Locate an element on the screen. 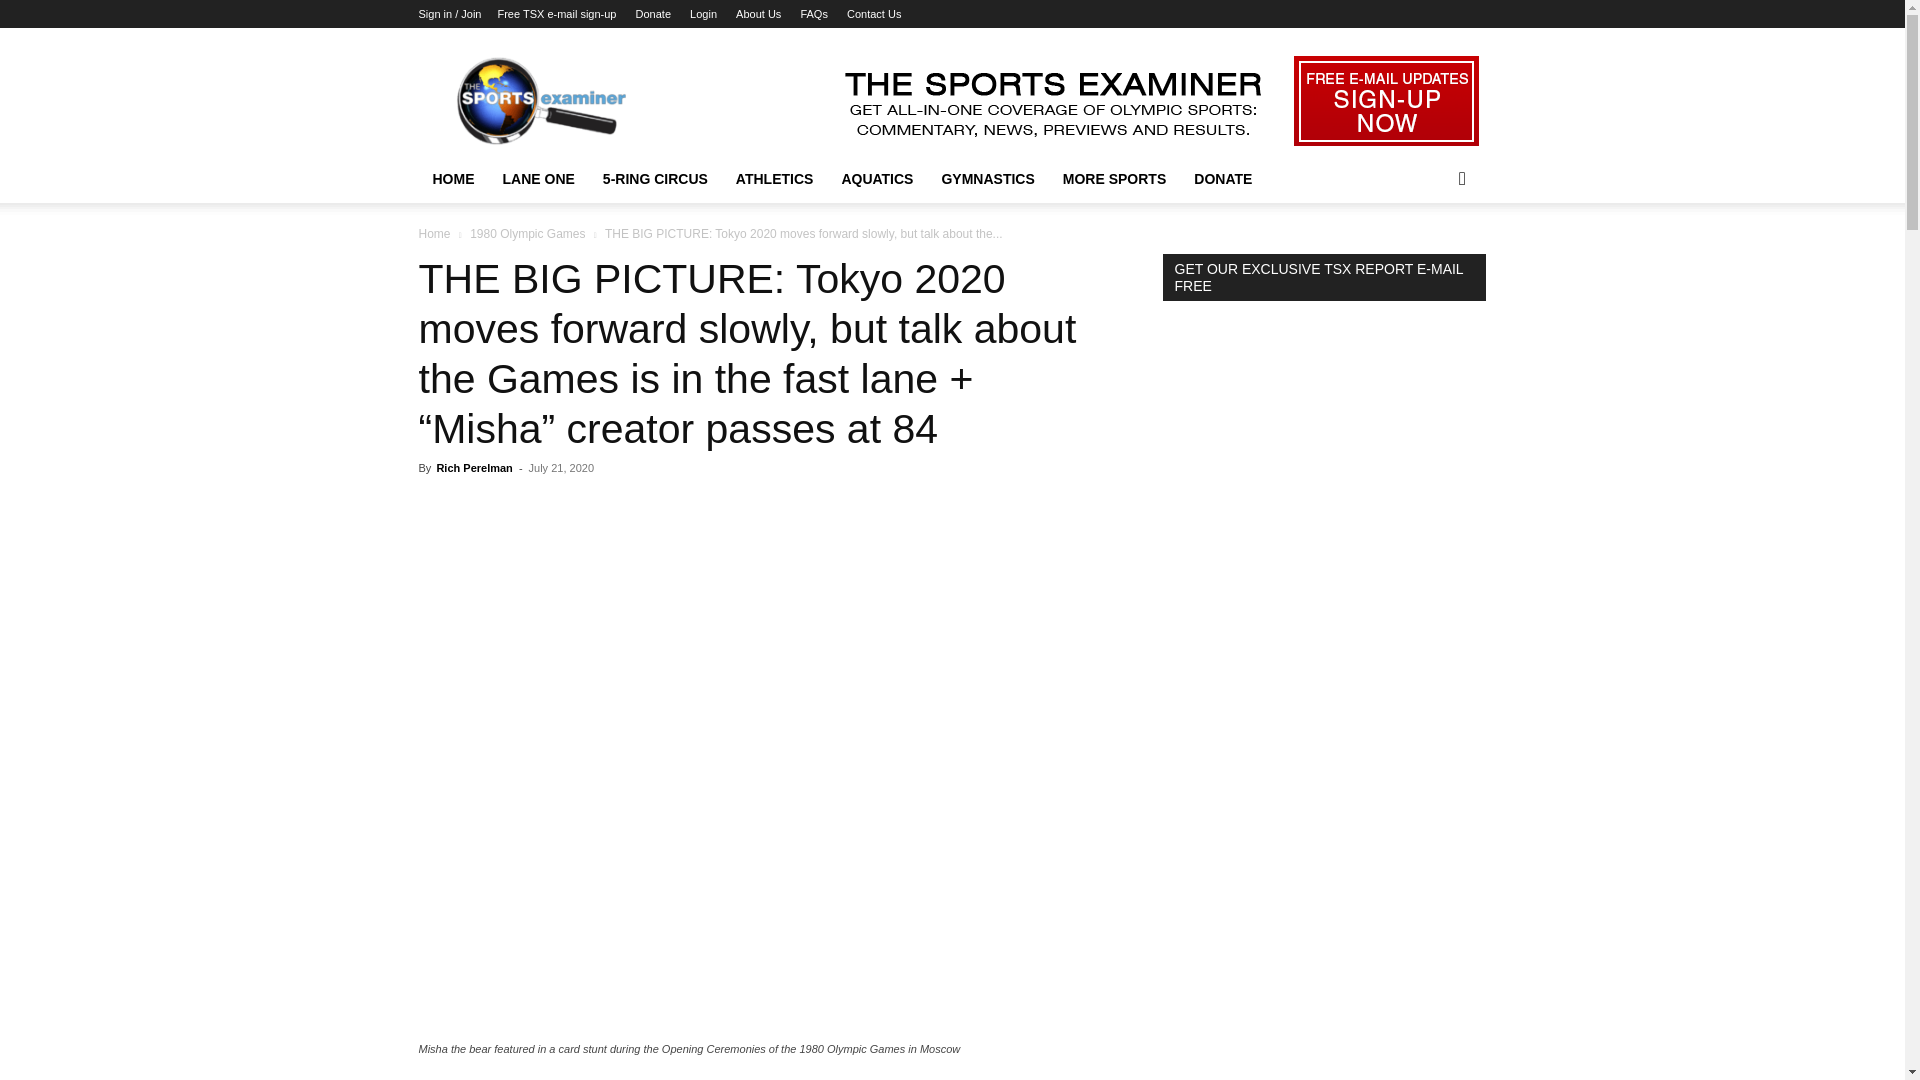 This screenshot has width=1920, height=1080. FAQs is located at coordinates (814, 14).